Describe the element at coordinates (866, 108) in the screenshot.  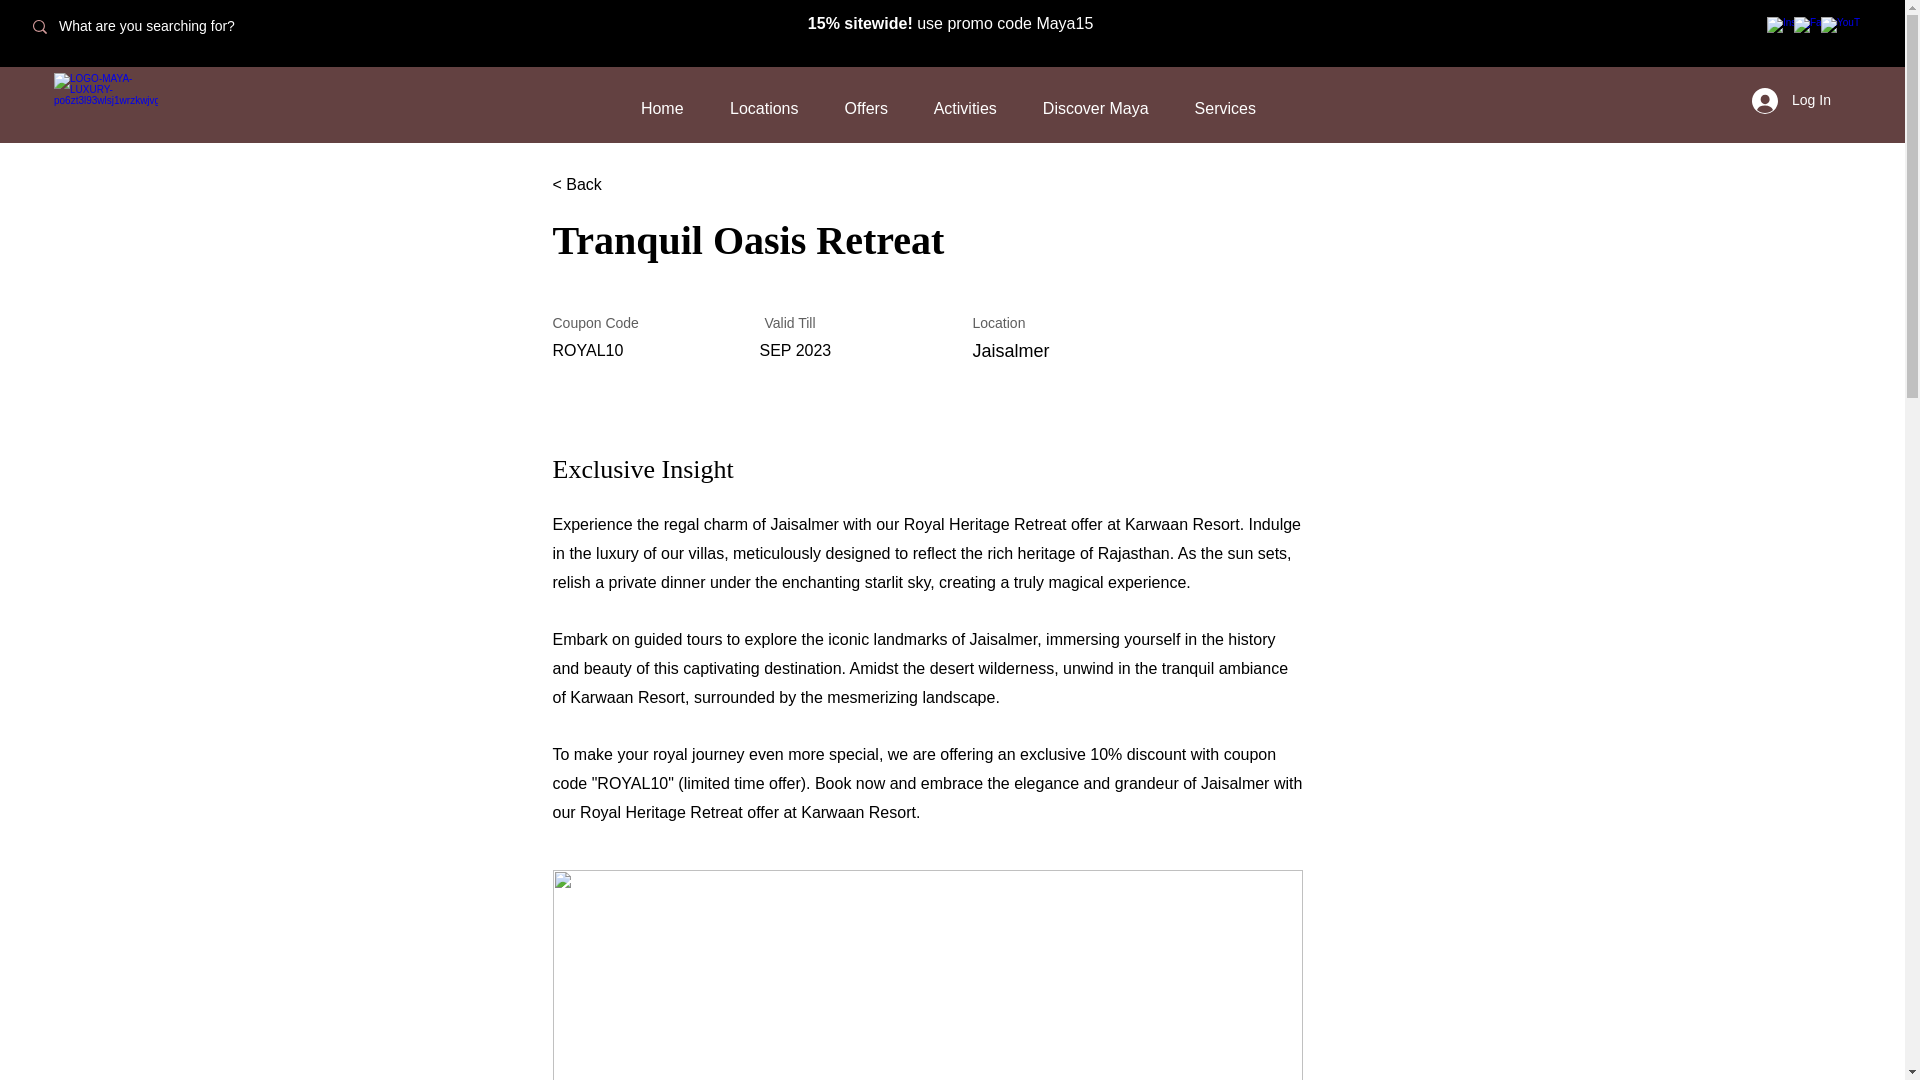
I see `Offers` at that location.